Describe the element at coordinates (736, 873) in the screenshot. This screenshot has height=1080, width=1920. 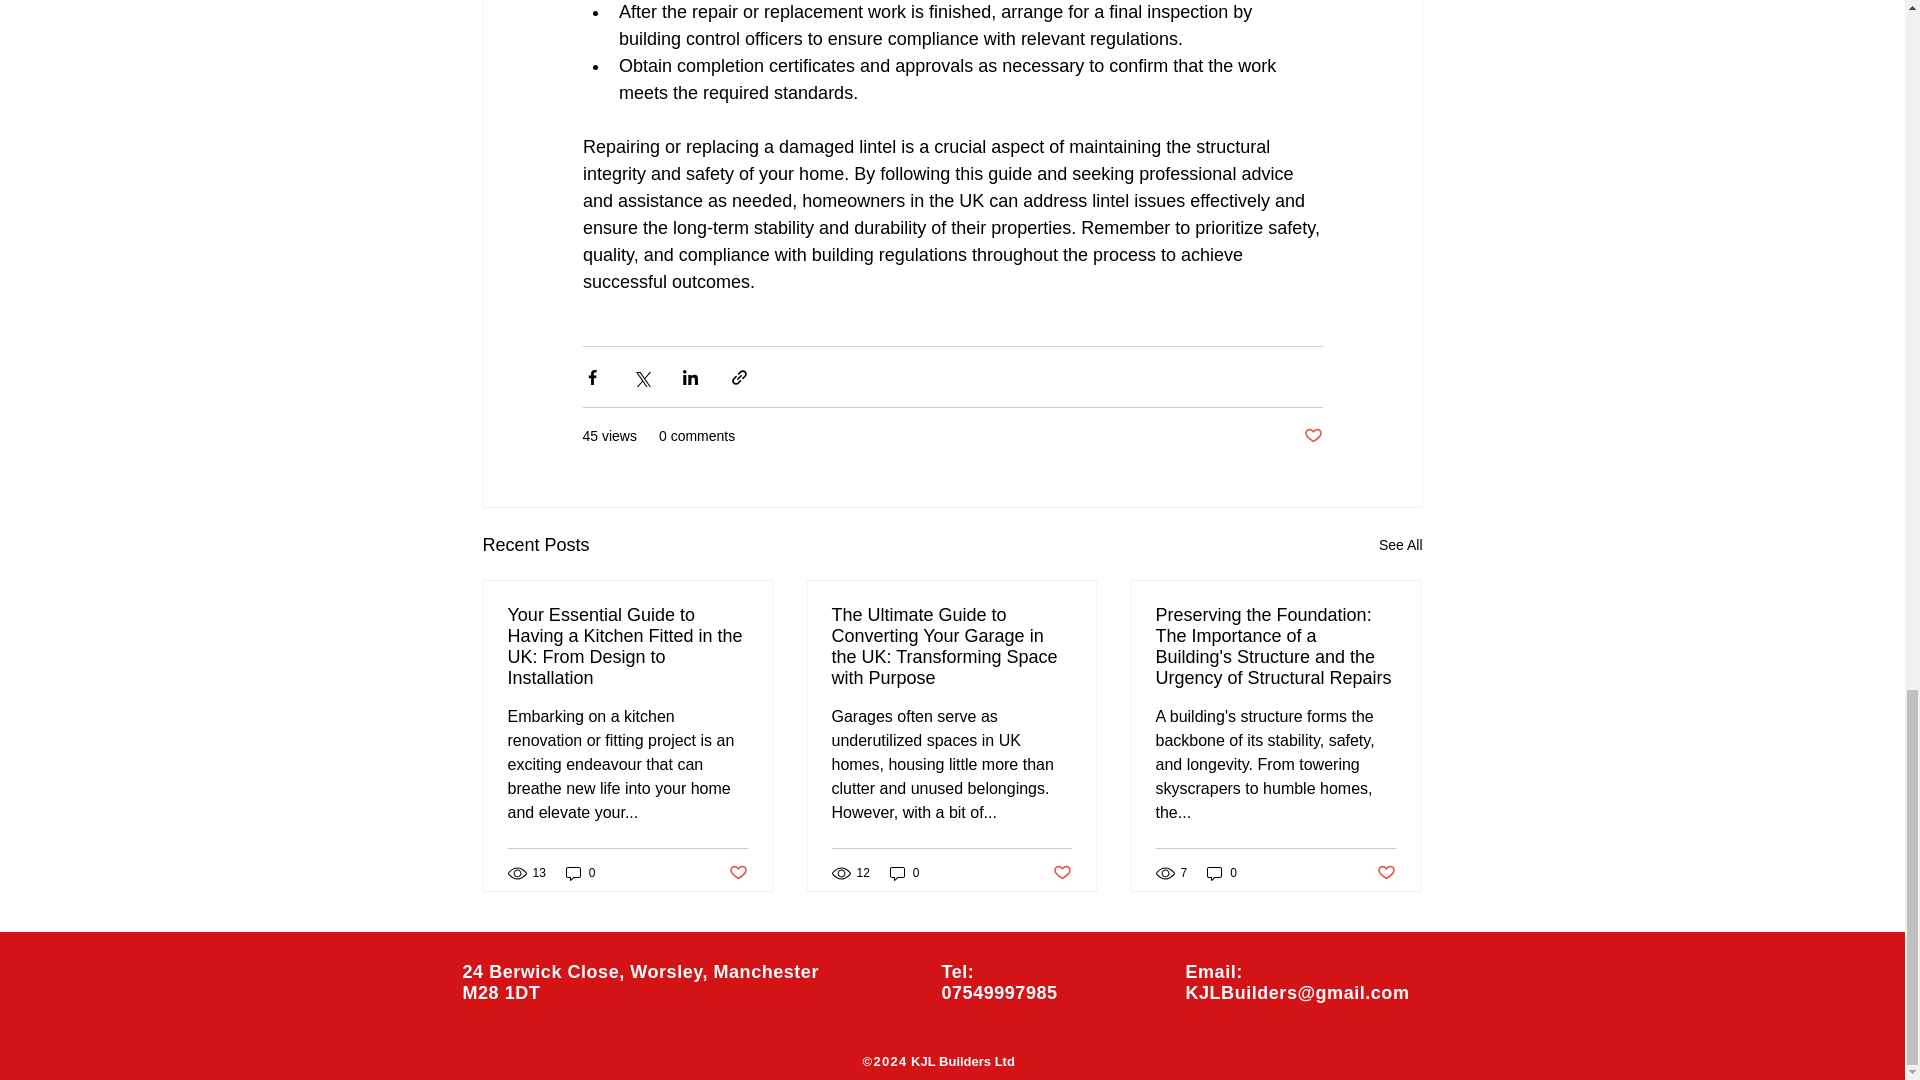
I see `Post not marked as liked` at that location.